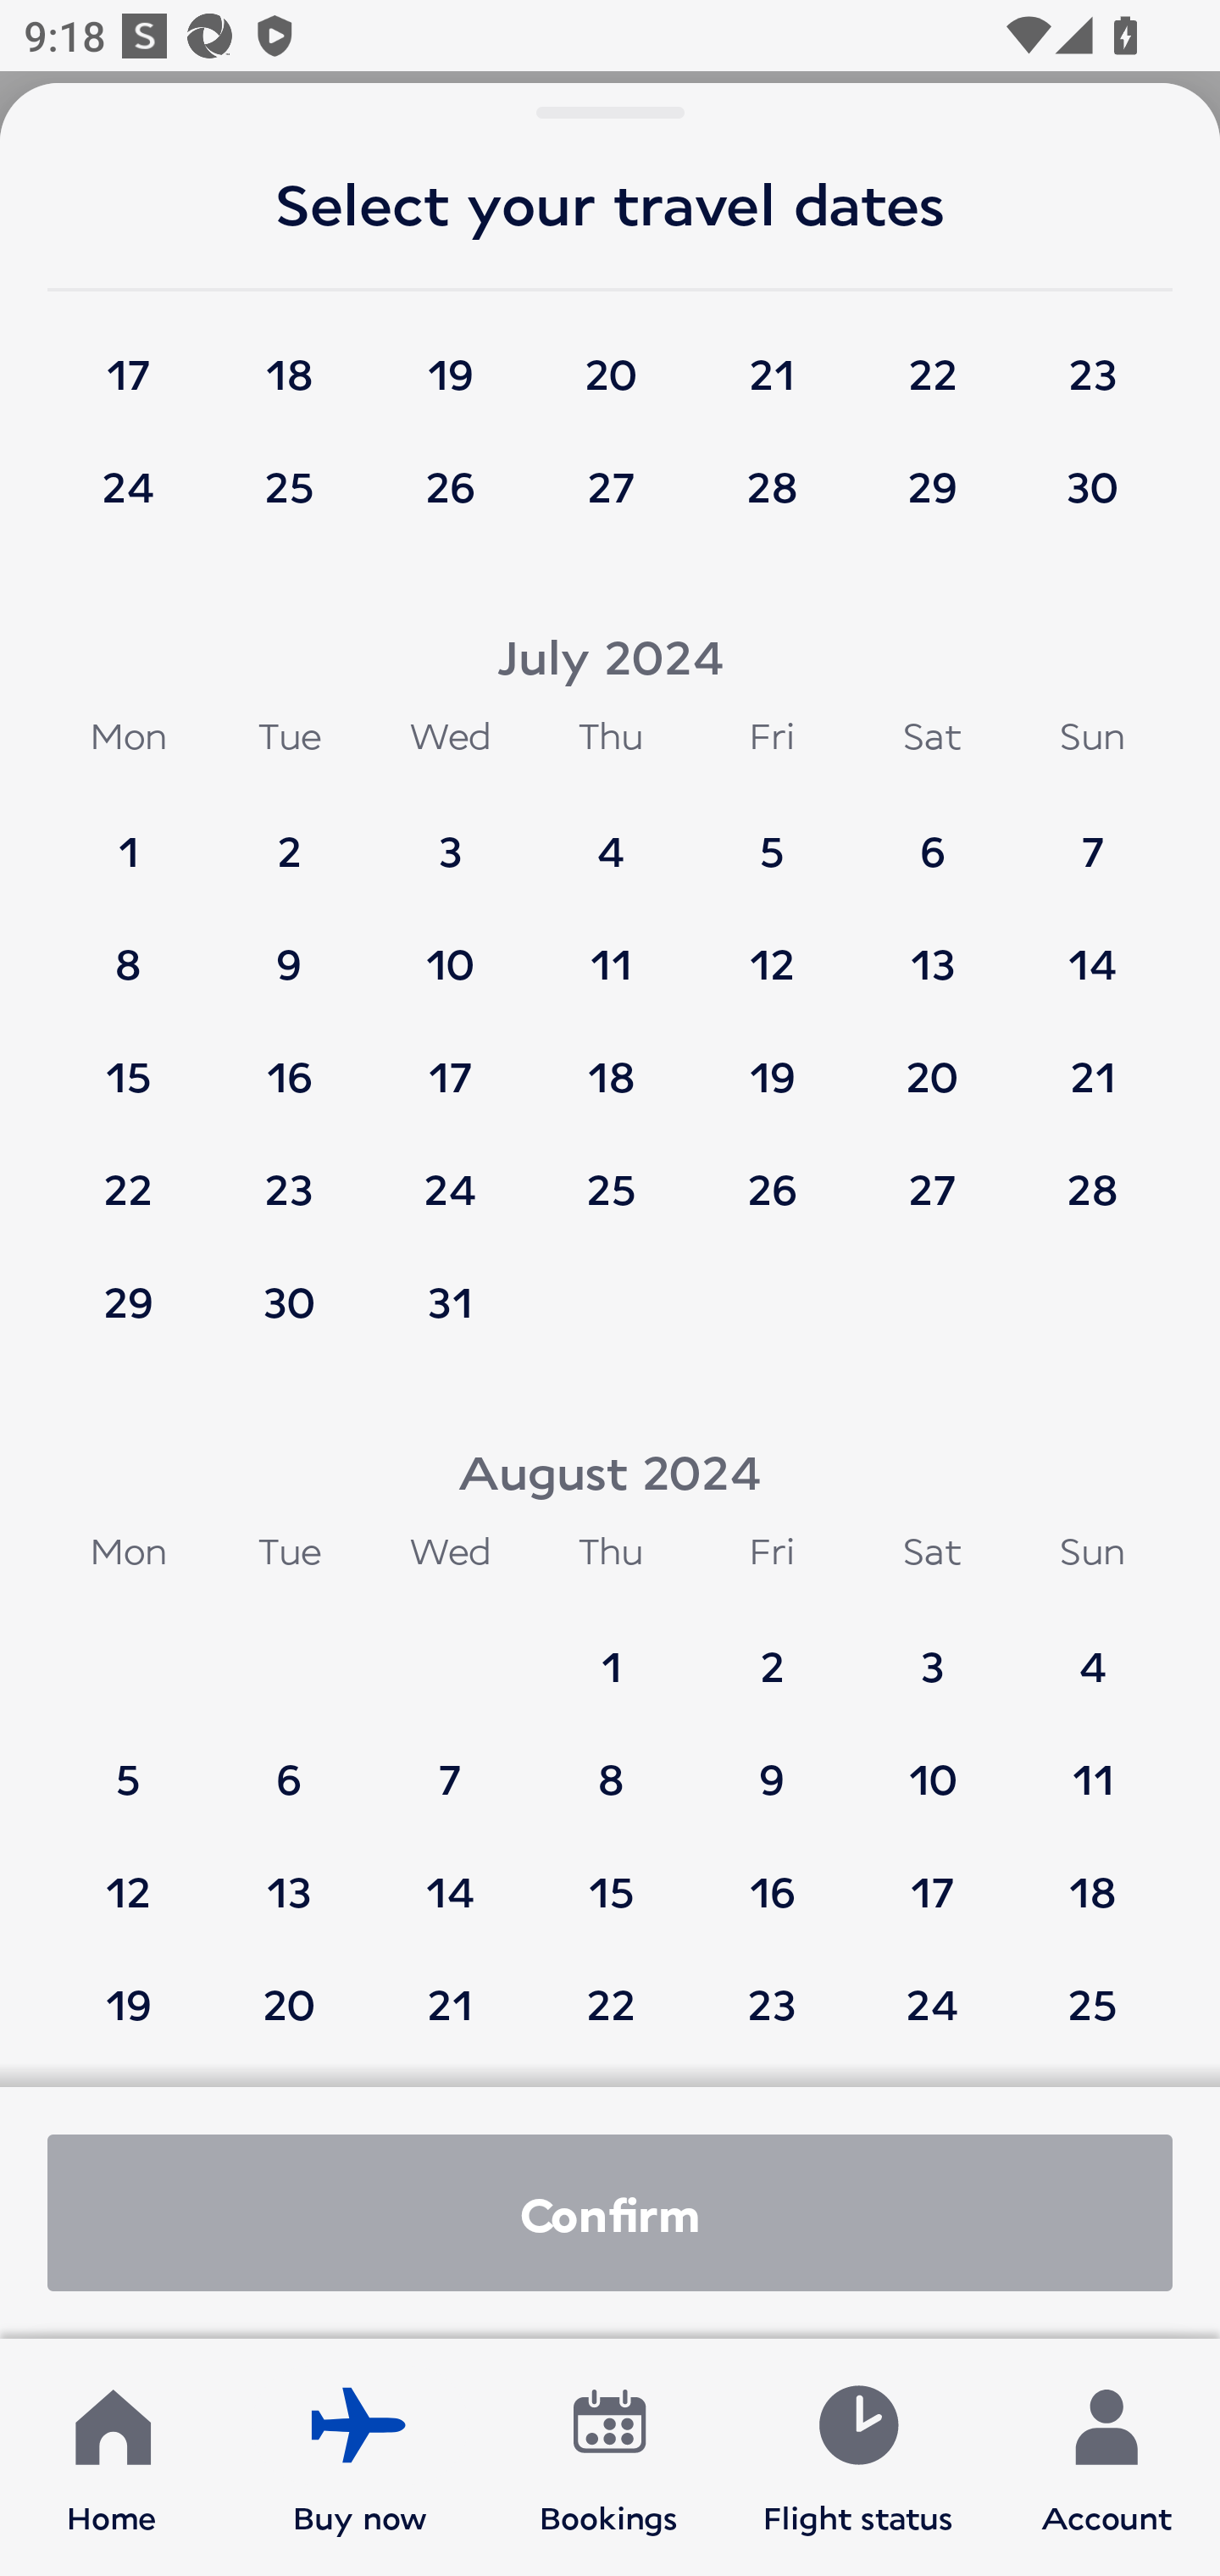 This screenshot has width=1220, height=2576. I want to click on 9, so click(289, 947).